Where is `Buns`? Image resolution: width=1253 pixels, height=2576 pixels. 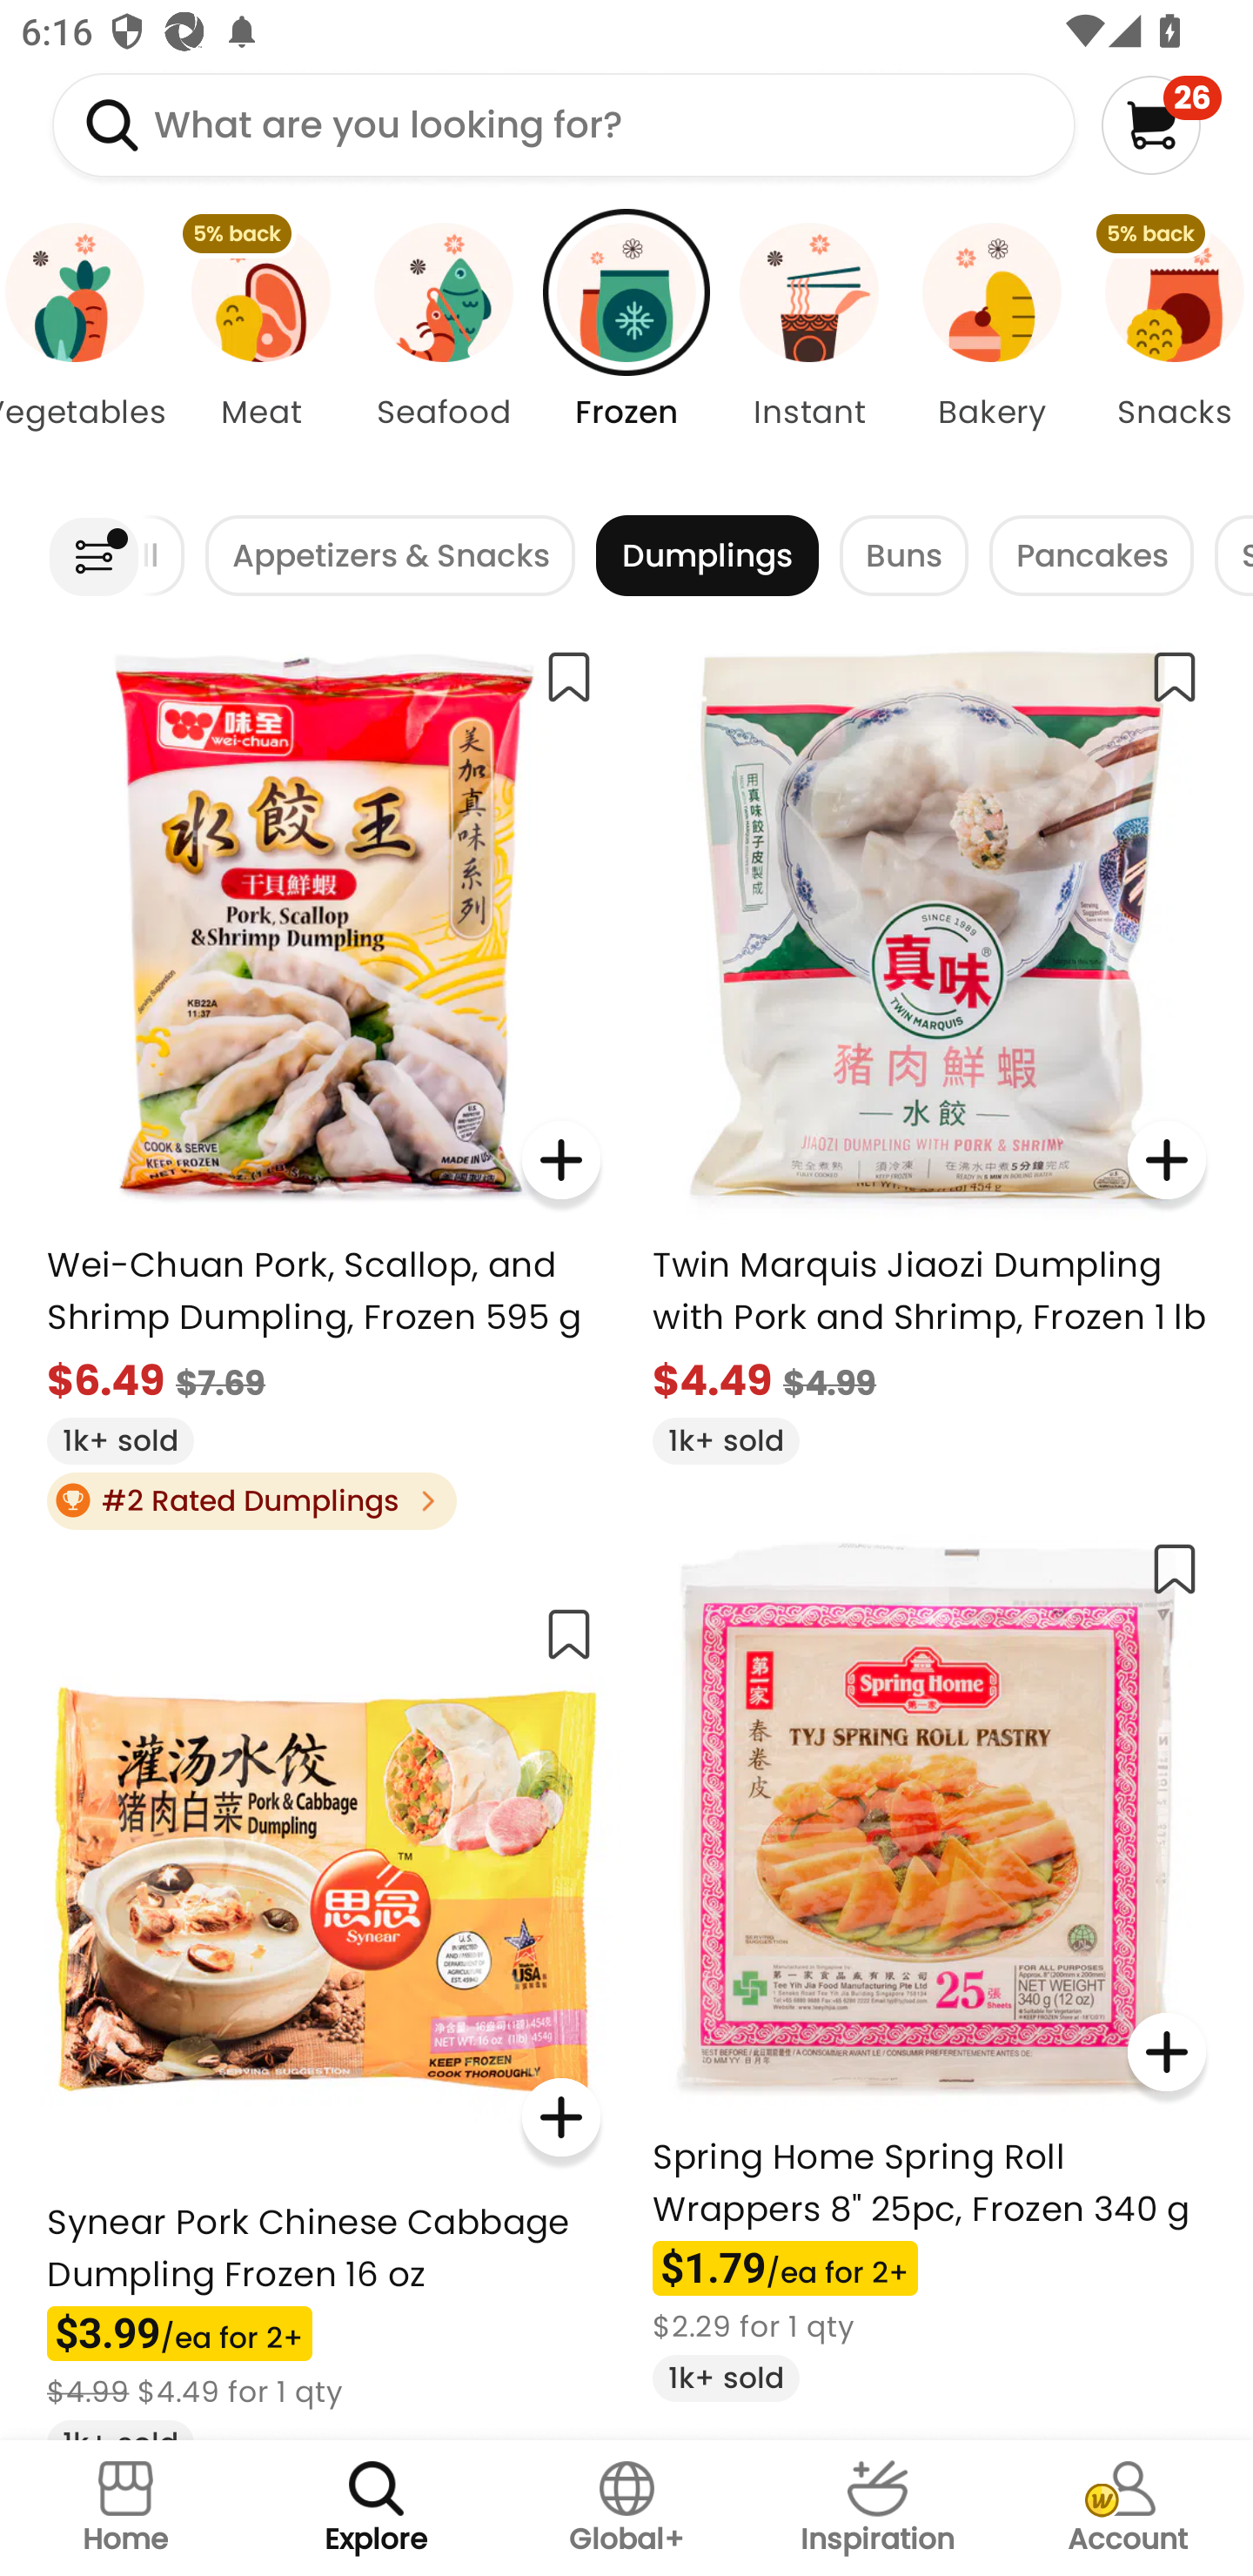 Buns is located at coordinates (903, 555).